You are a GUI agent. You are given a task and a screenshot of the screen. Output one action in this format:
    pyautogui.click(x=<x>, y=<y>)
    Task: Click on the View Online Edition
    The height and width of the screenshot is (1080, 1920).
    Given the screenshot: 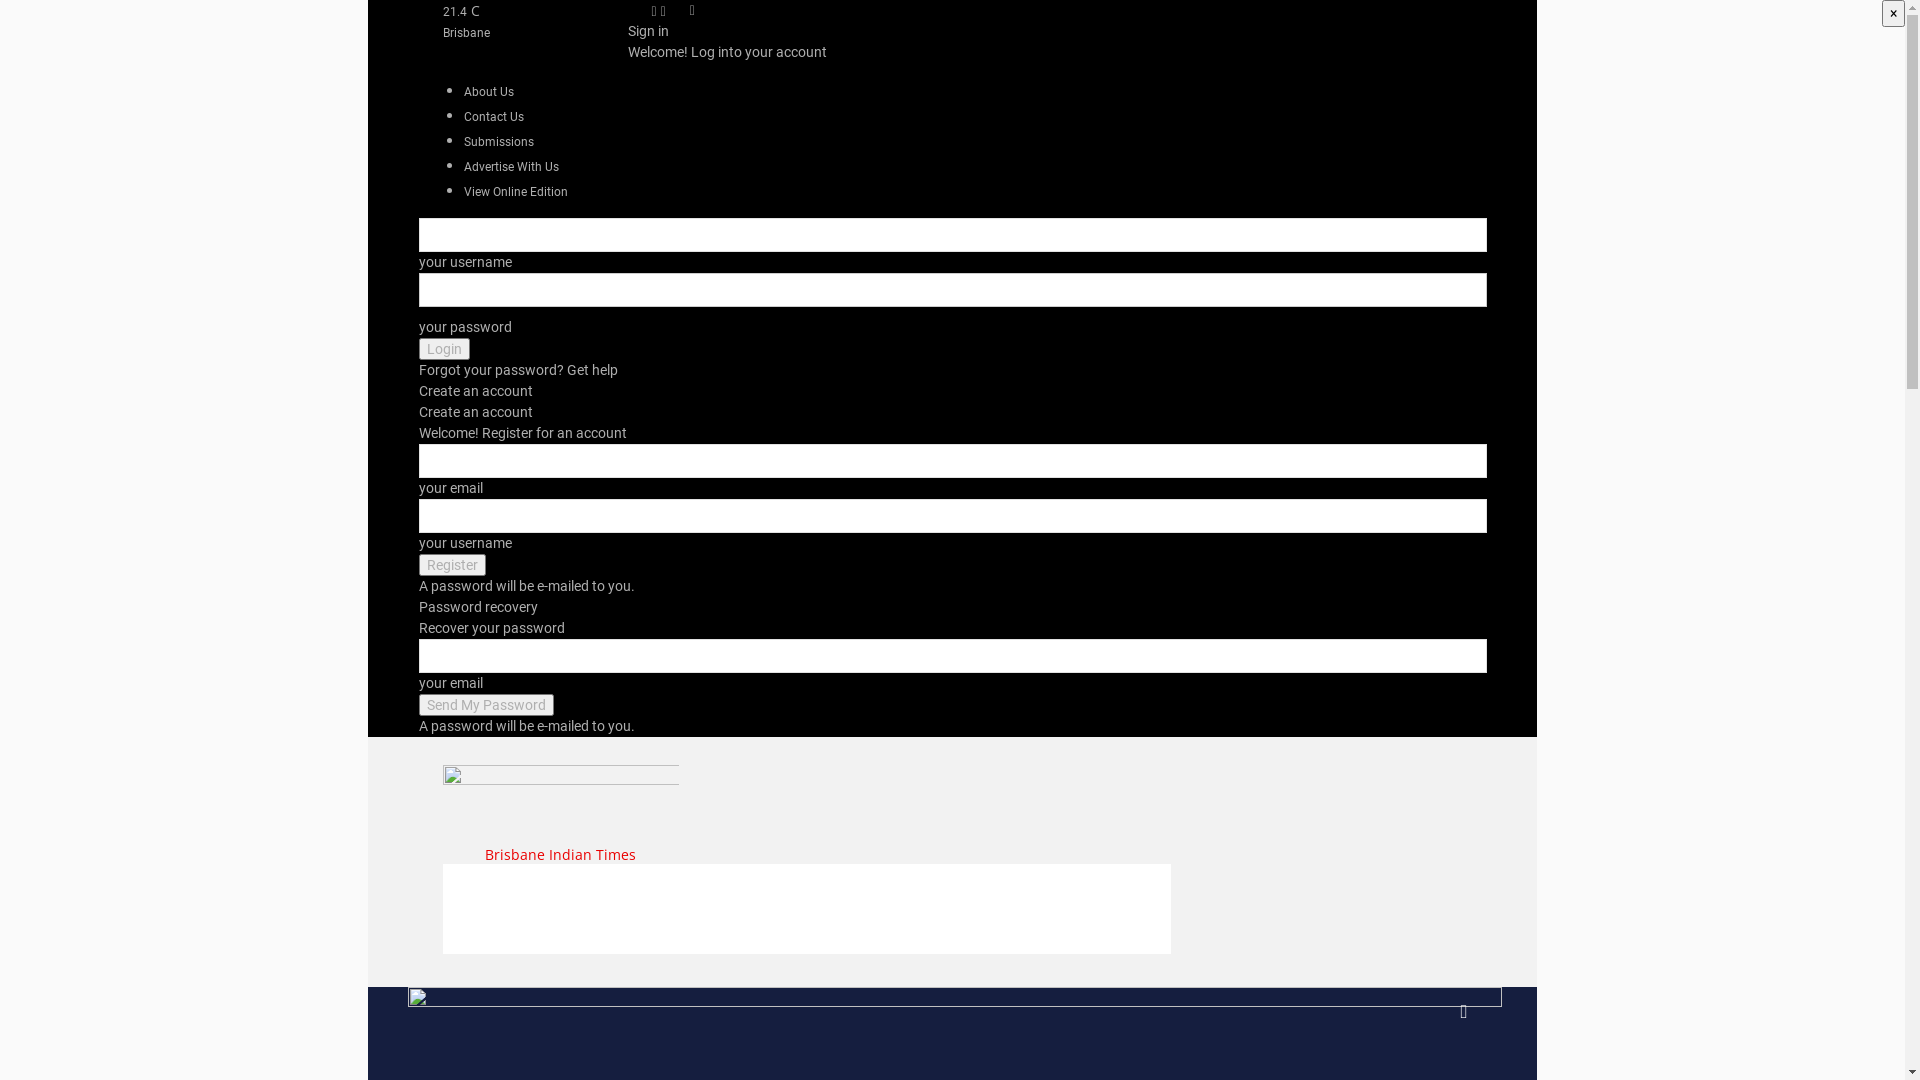 What is the action you would take?
    pyautogui.click(x=516, y=192)
    